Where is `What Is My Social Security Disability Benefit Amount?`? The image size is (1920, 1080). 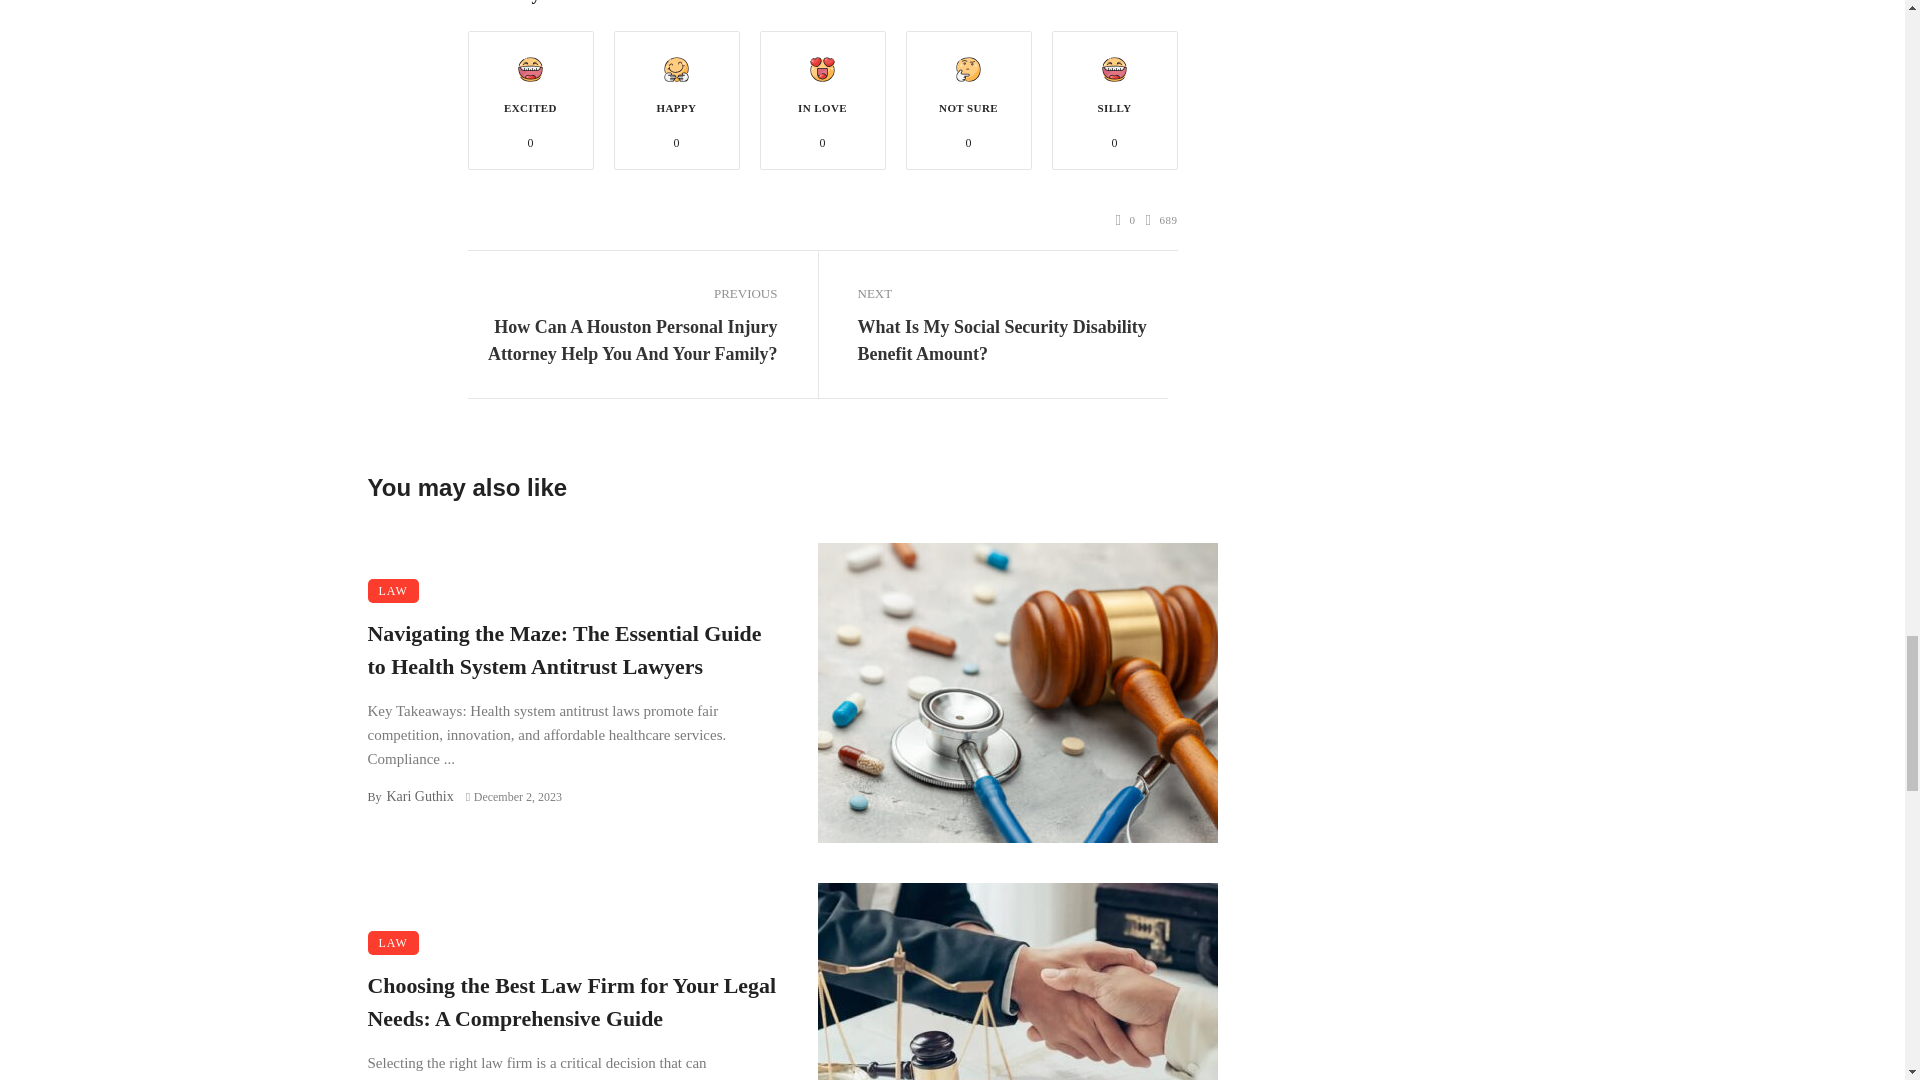 What Is My Social Security Disability Benefit Amount? is located at coordinates (1012, 341).